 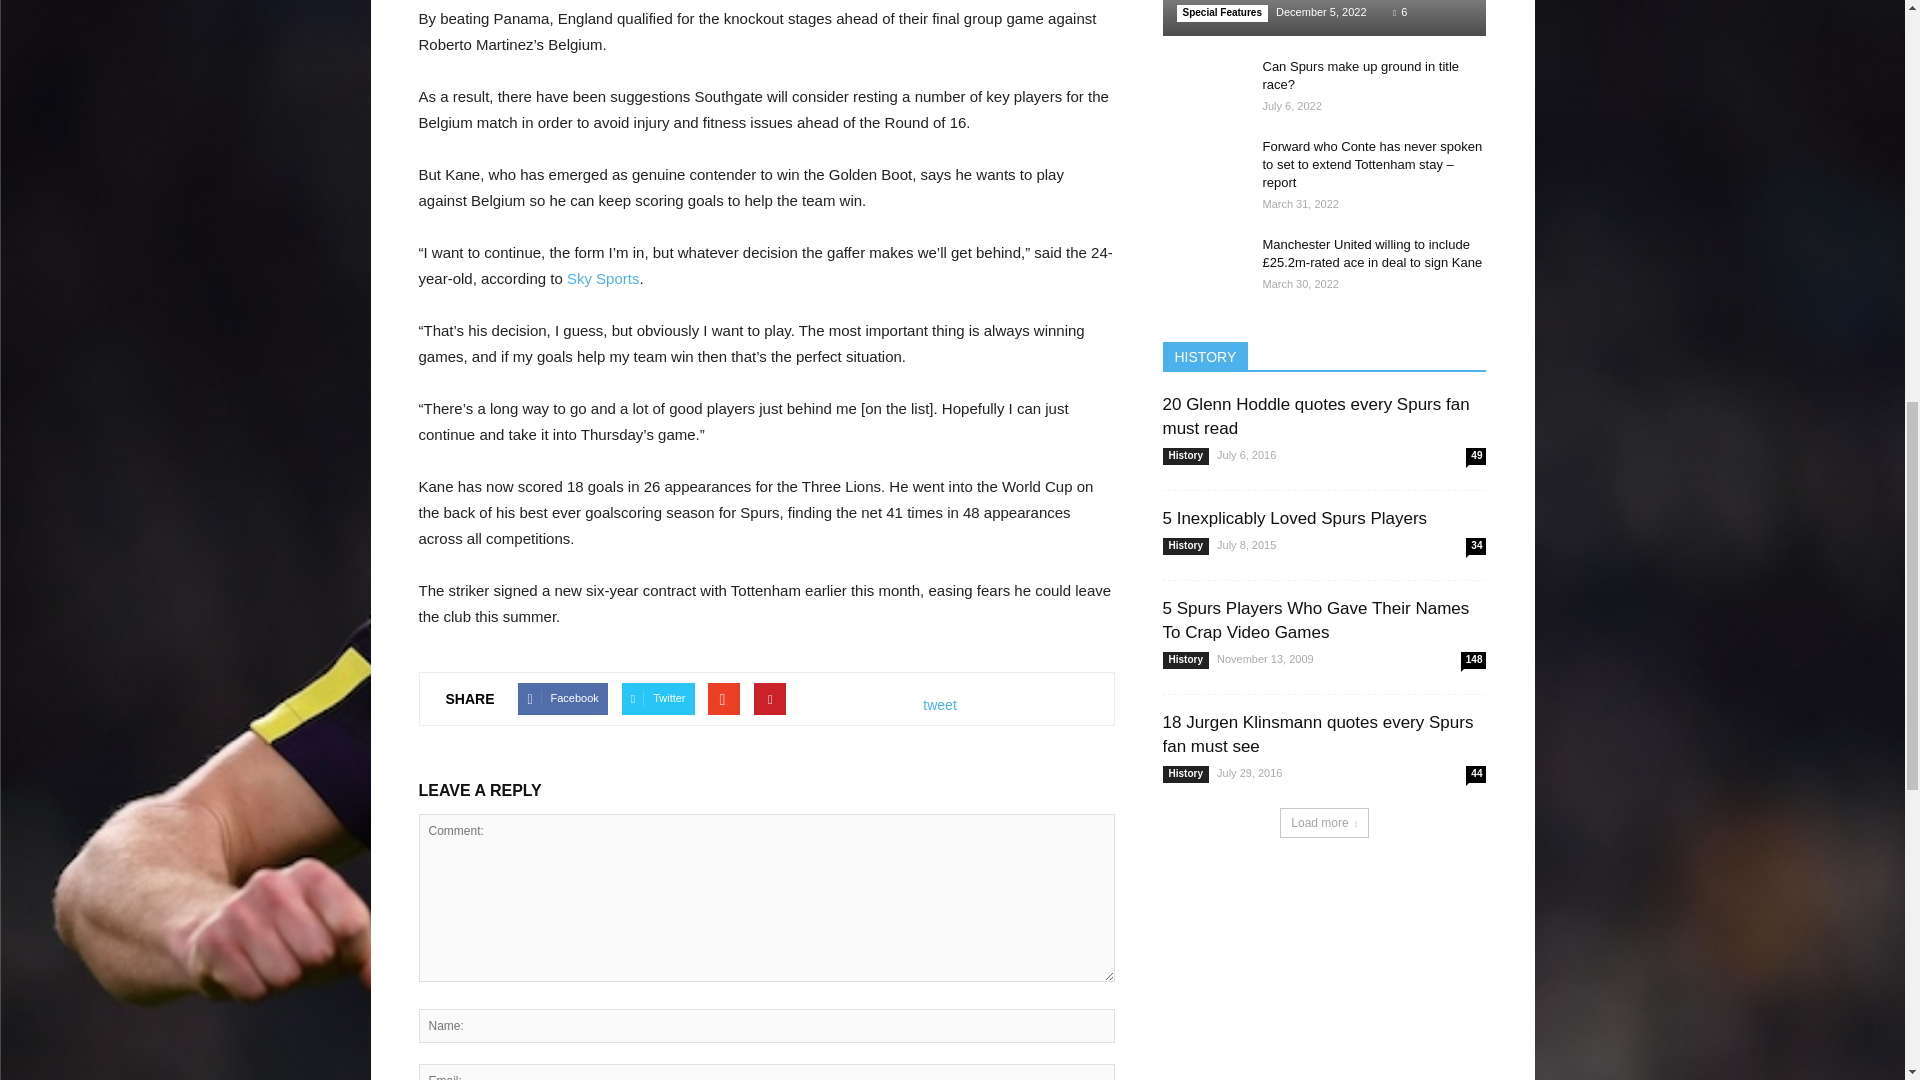 I want to click on 5 Inexplicably Loved Spurs Players, so click(x=1294, y=518).